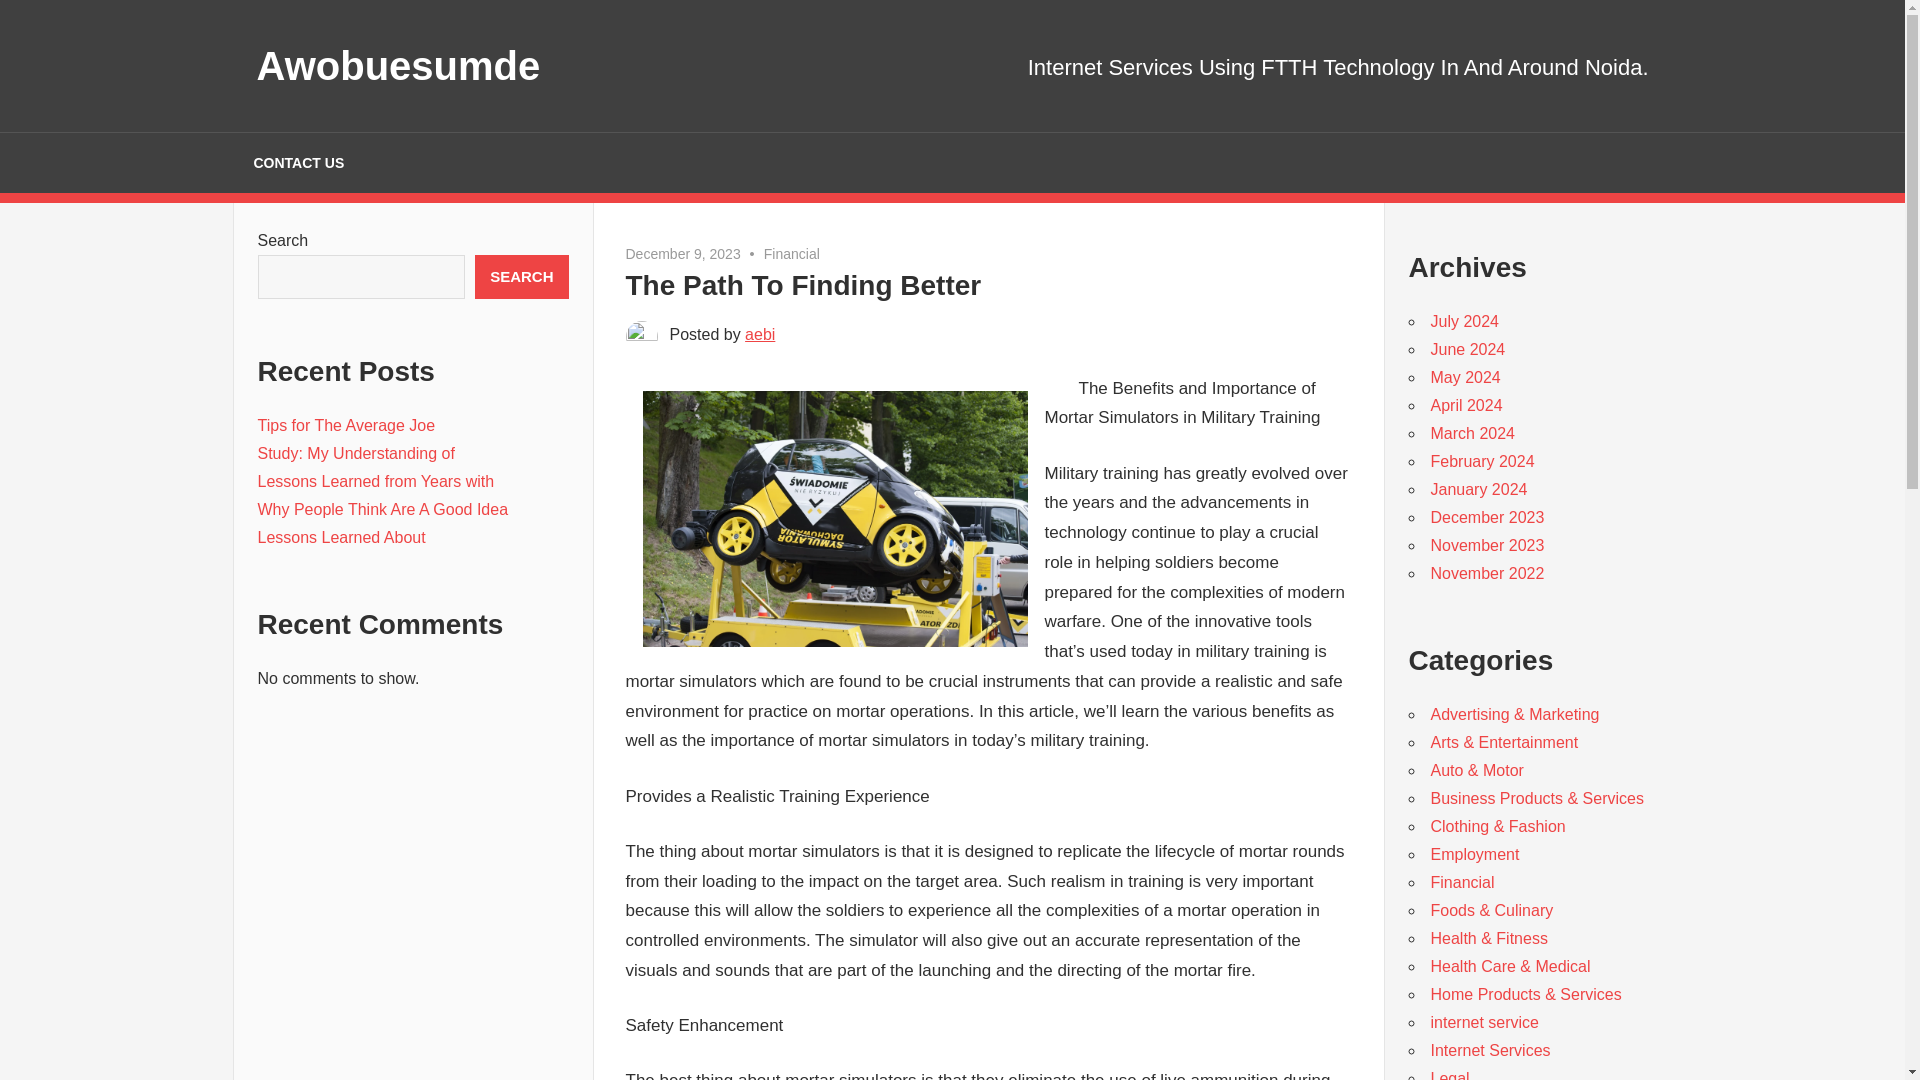 The height and width of the screenshot is (1080, 1920). Describe the element at coordinates (1484, 1022) in the screenshot. I see `internet service` at that location.